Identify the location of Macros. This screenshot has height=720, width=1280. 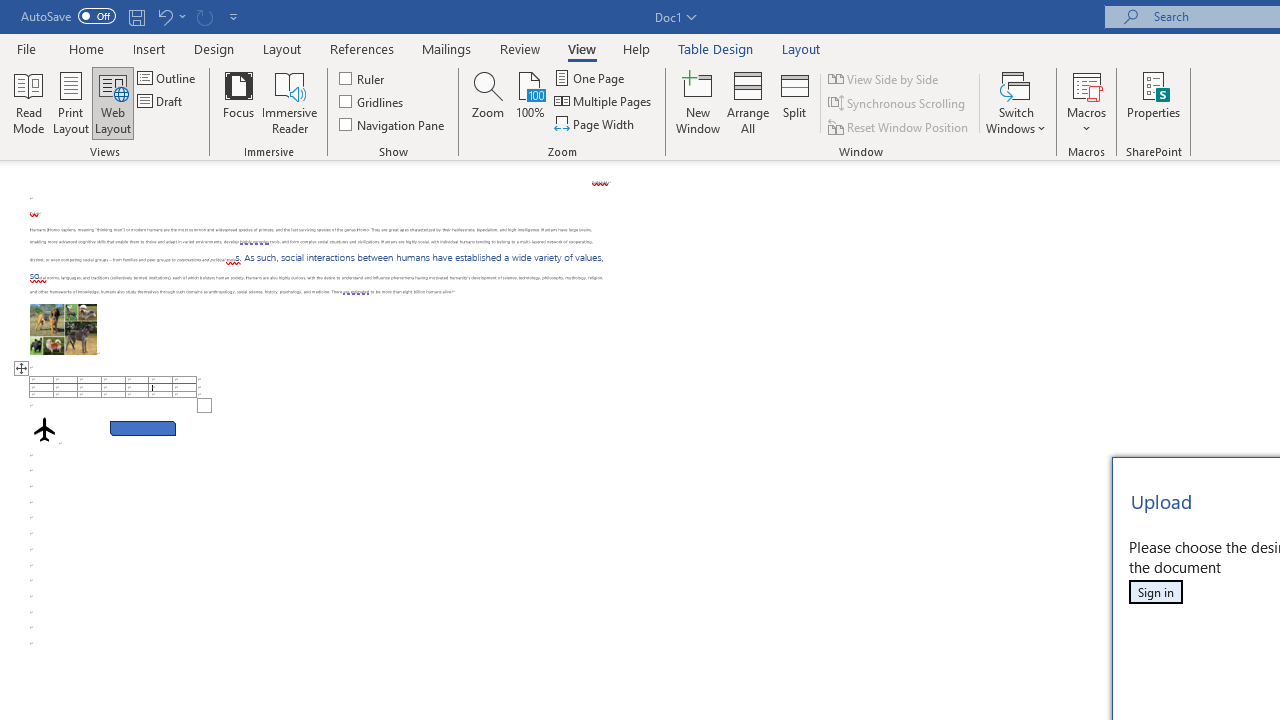
(1086, 102).